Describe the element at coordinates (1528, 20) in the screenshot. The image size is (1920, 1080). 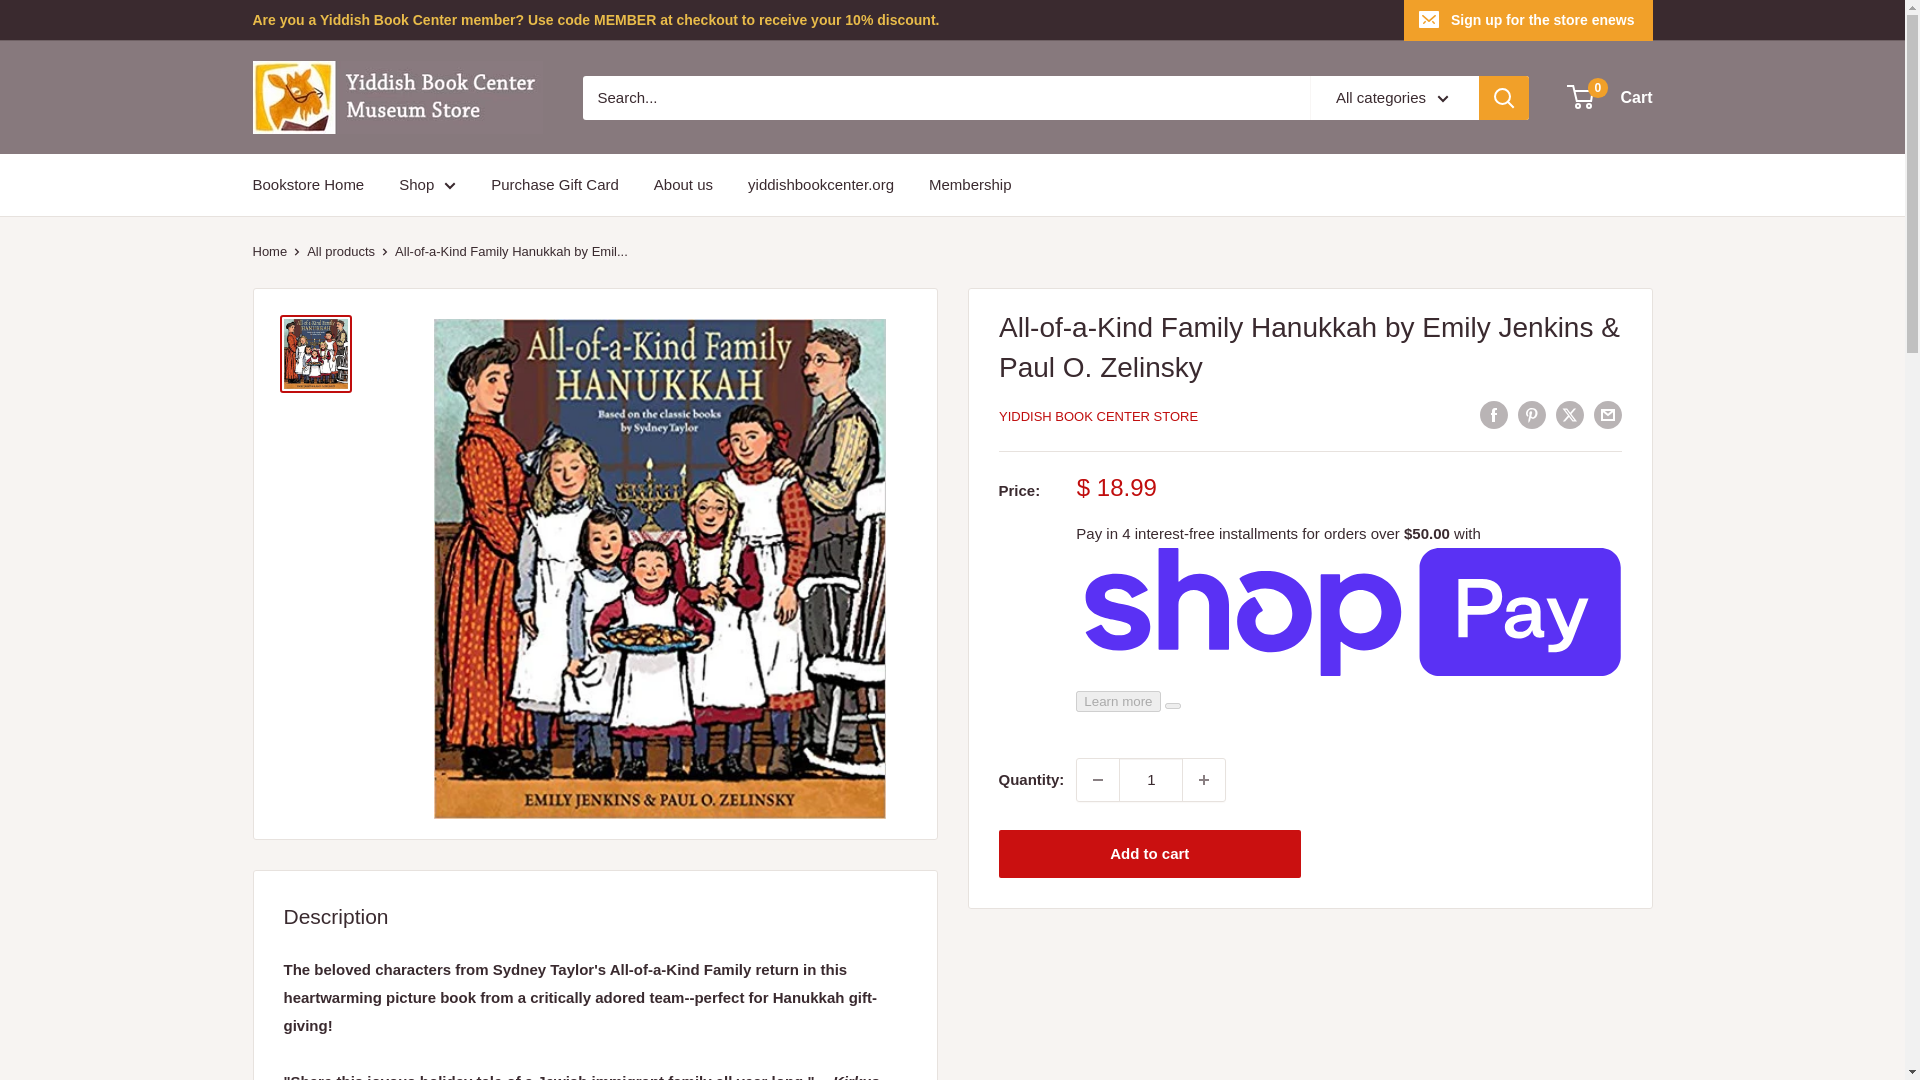
I see `Sign up for the store enews` at that location.